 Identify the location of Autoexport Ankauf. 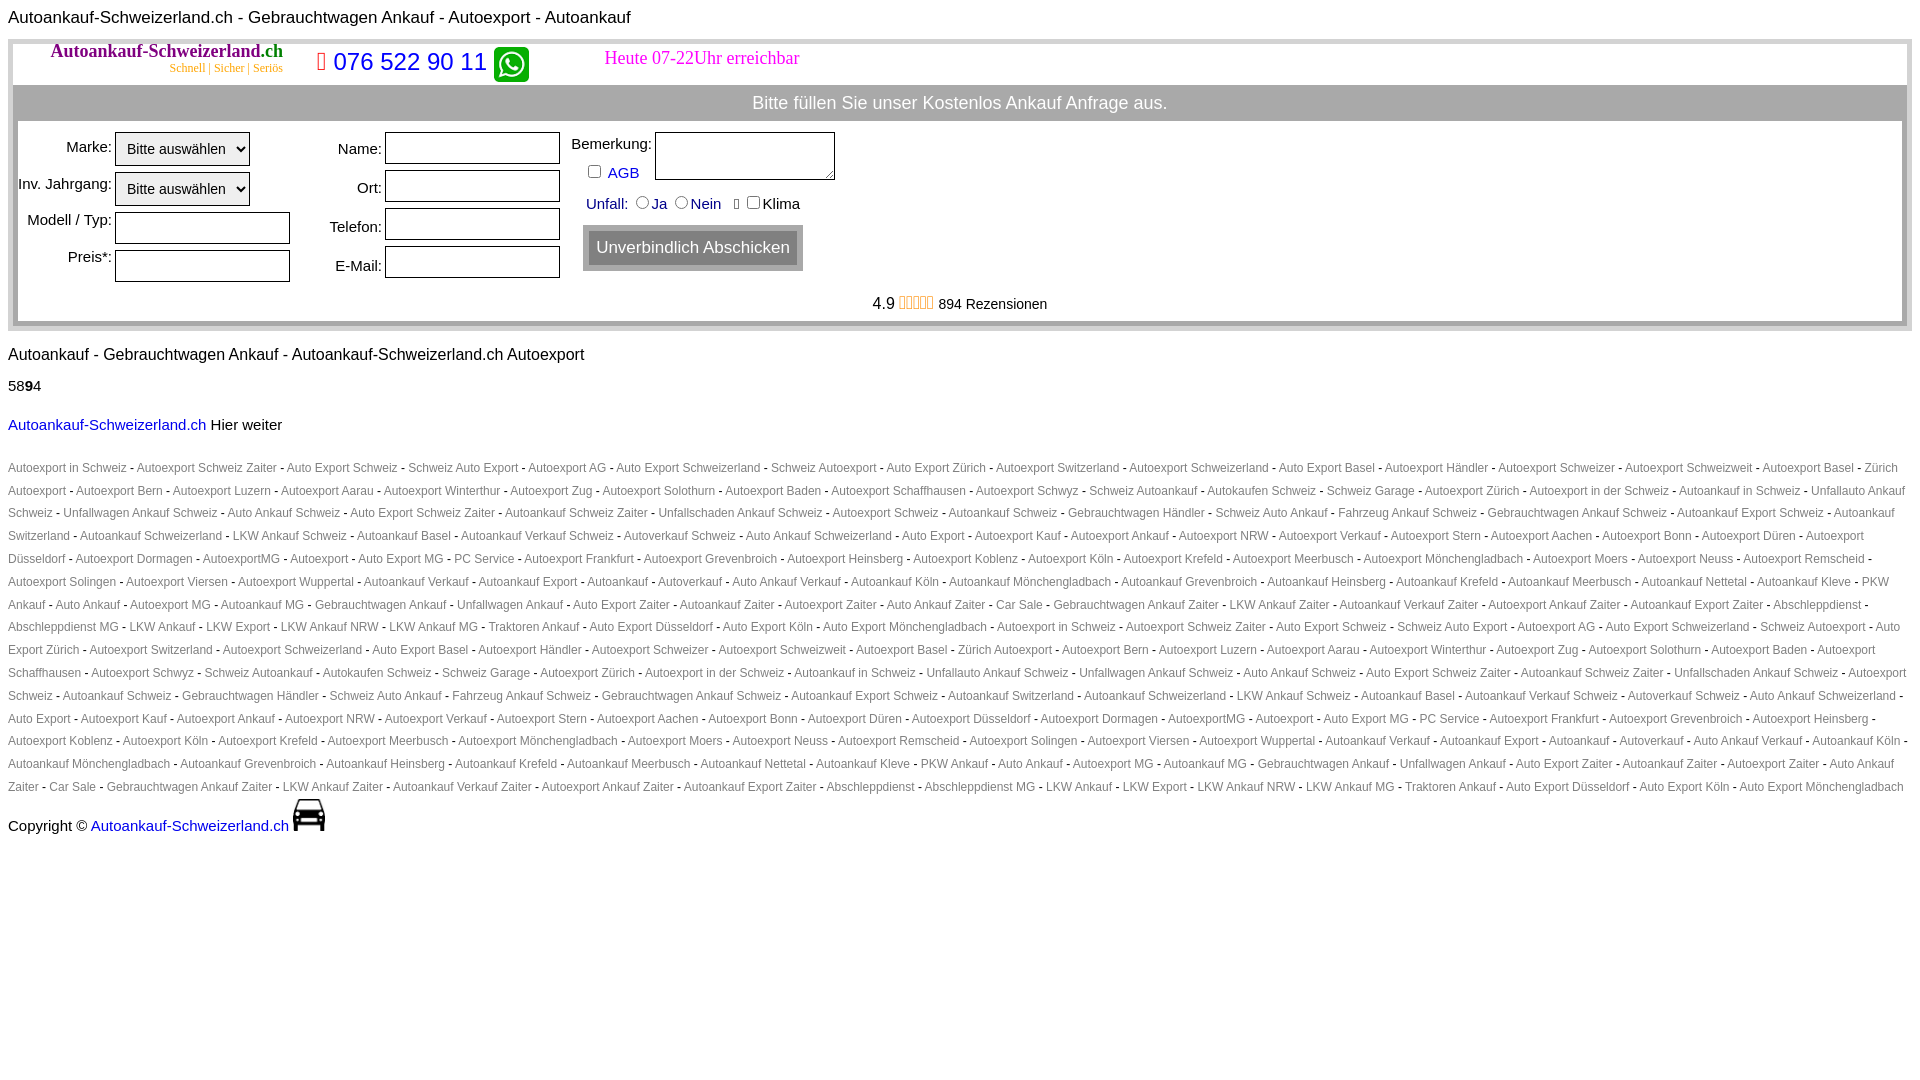
(226, 719).